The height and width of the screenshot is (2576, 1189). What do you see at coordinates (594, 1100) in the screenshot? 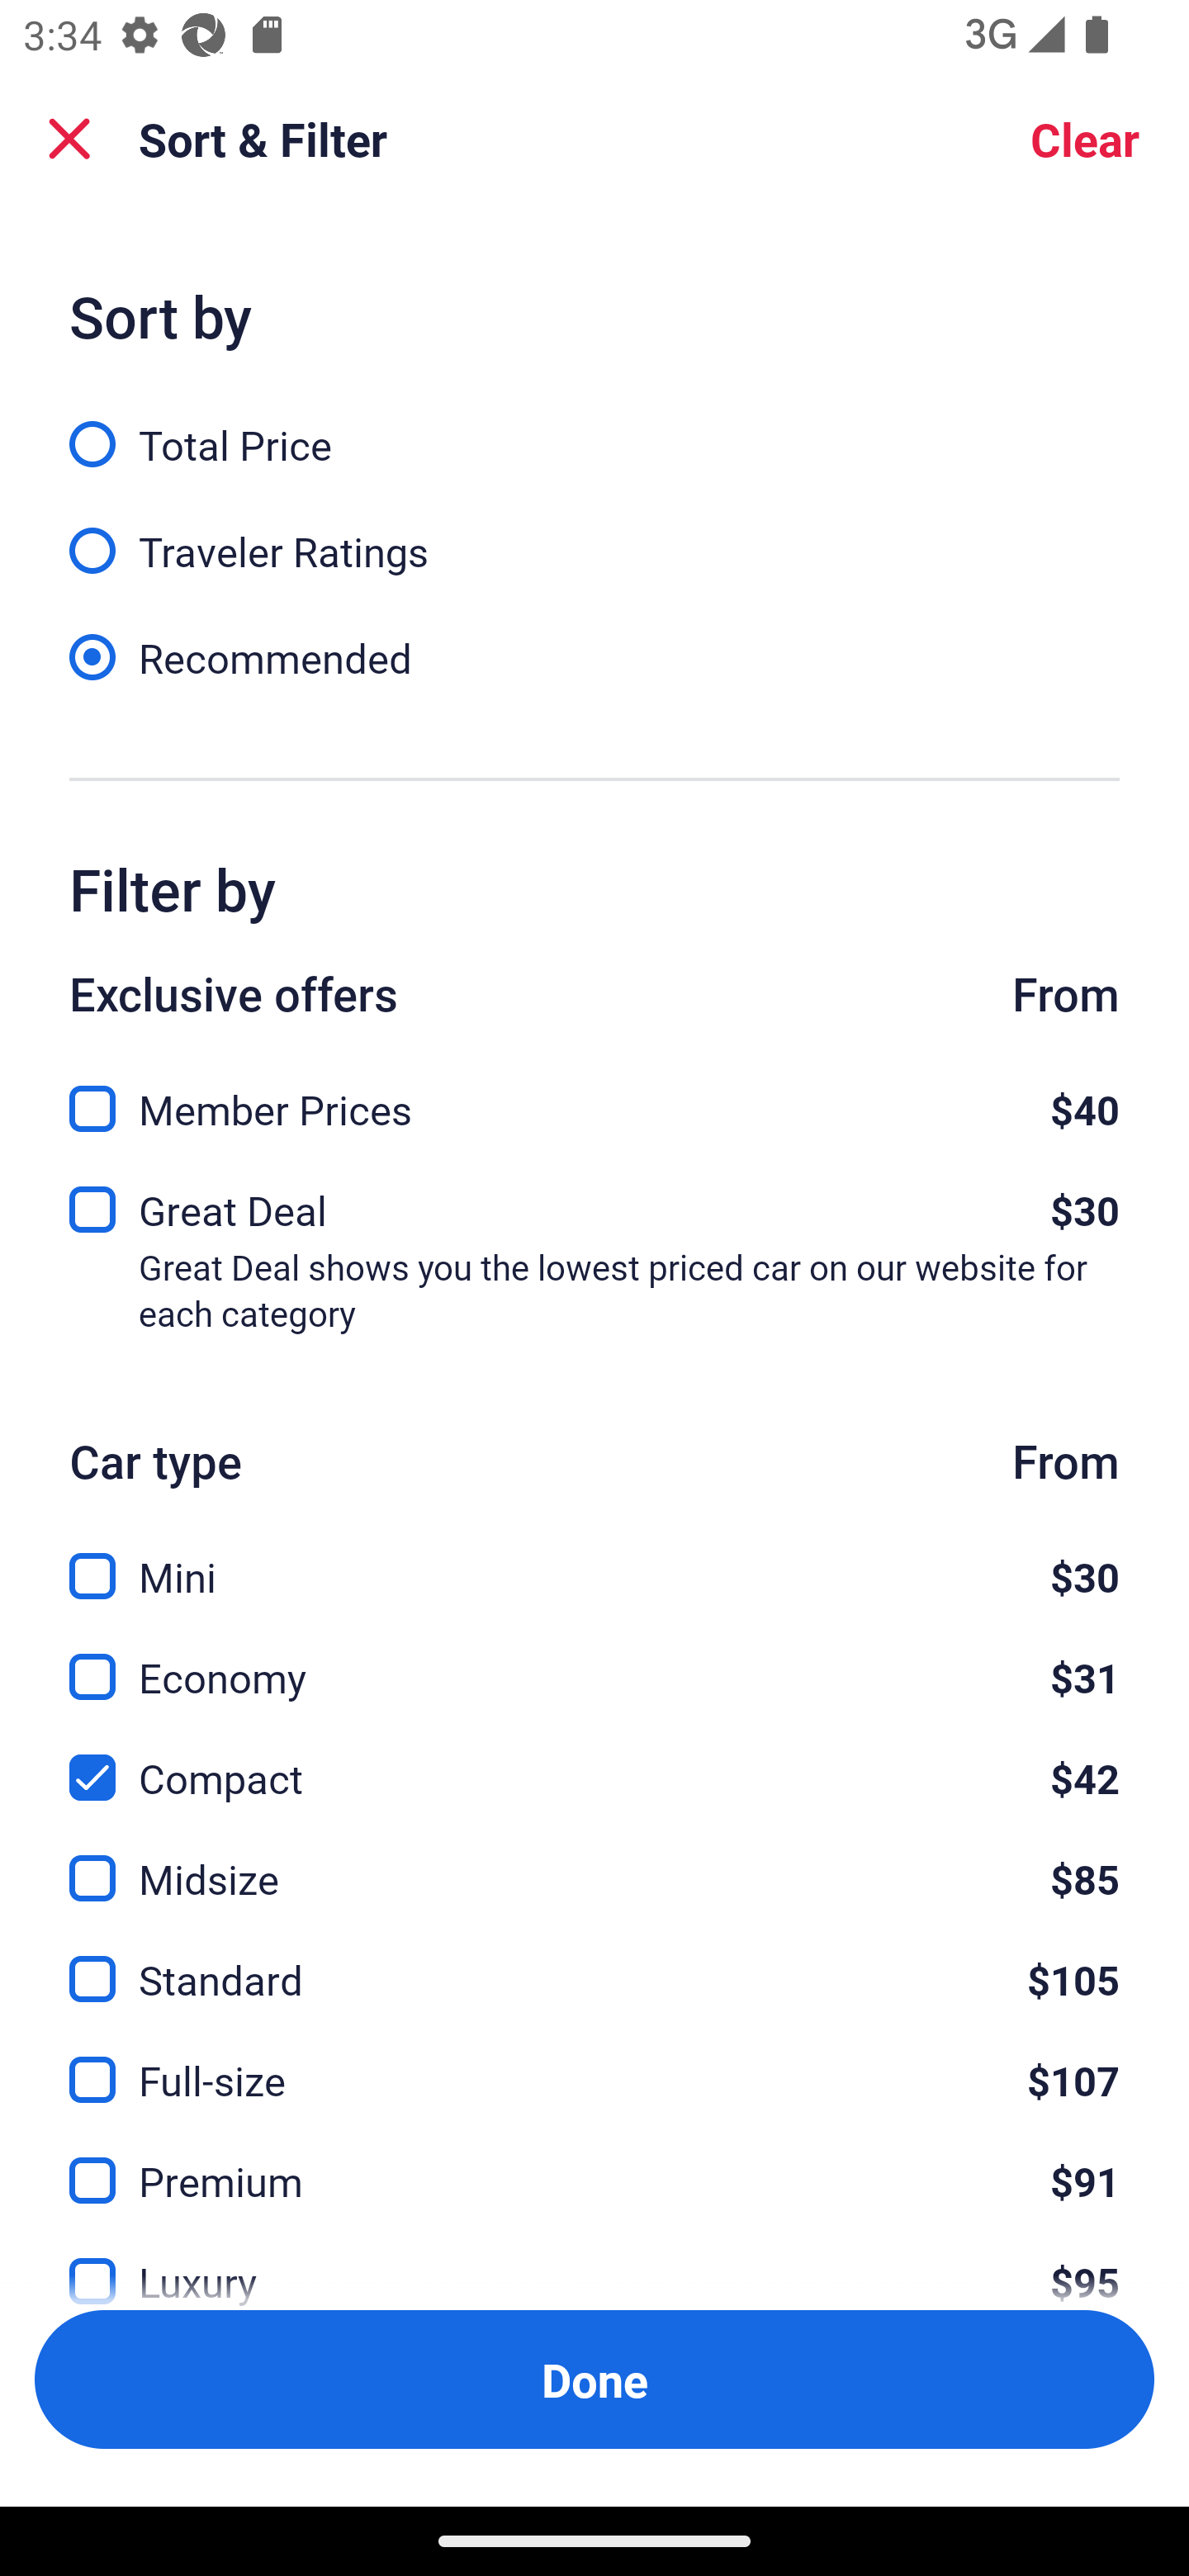
I see `Member Prices, $40 Member Prices $40` at bounding box center [594, 1100].